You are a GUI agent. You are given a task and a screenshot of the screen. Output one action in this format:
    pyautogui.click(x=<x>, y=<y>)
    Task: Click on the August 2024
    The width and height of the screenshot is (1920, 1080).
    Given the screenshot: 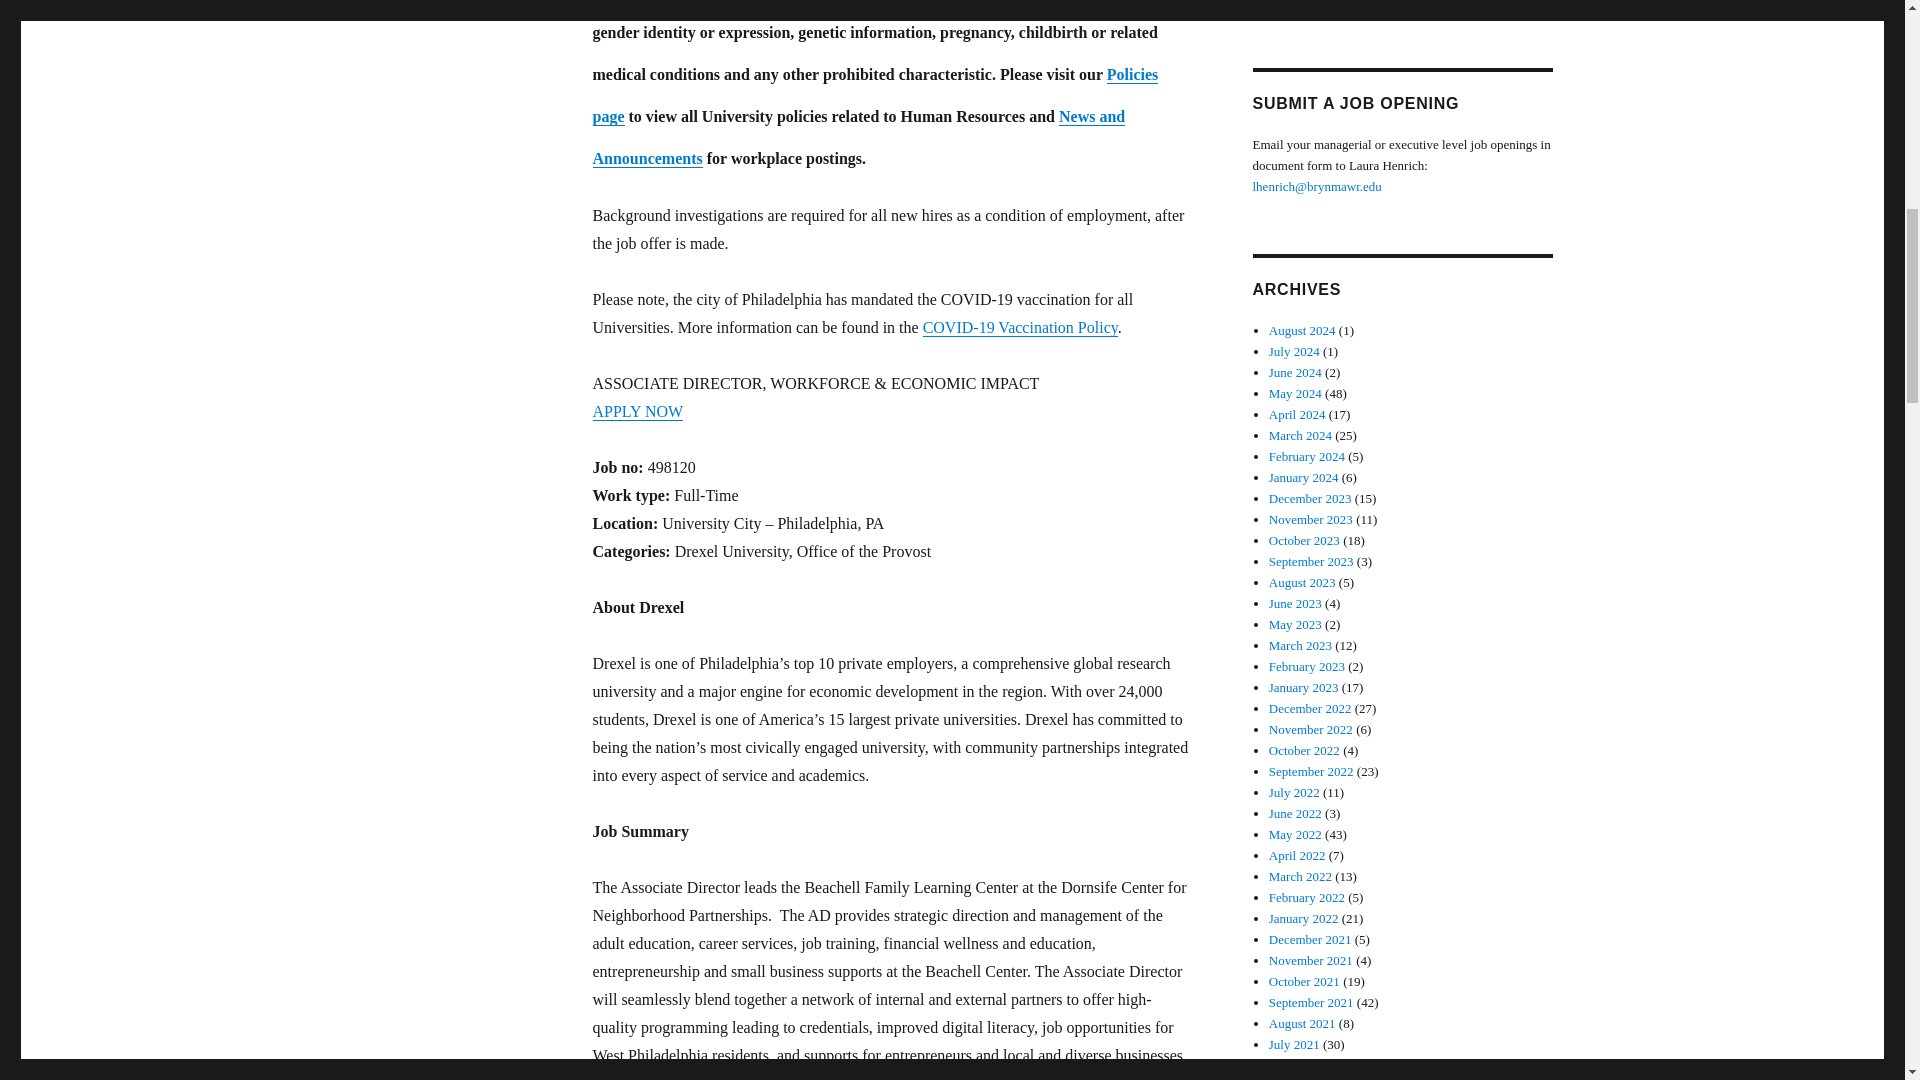 What is the action you would take?
    pyautogui.click(x=1302, y=330)
    